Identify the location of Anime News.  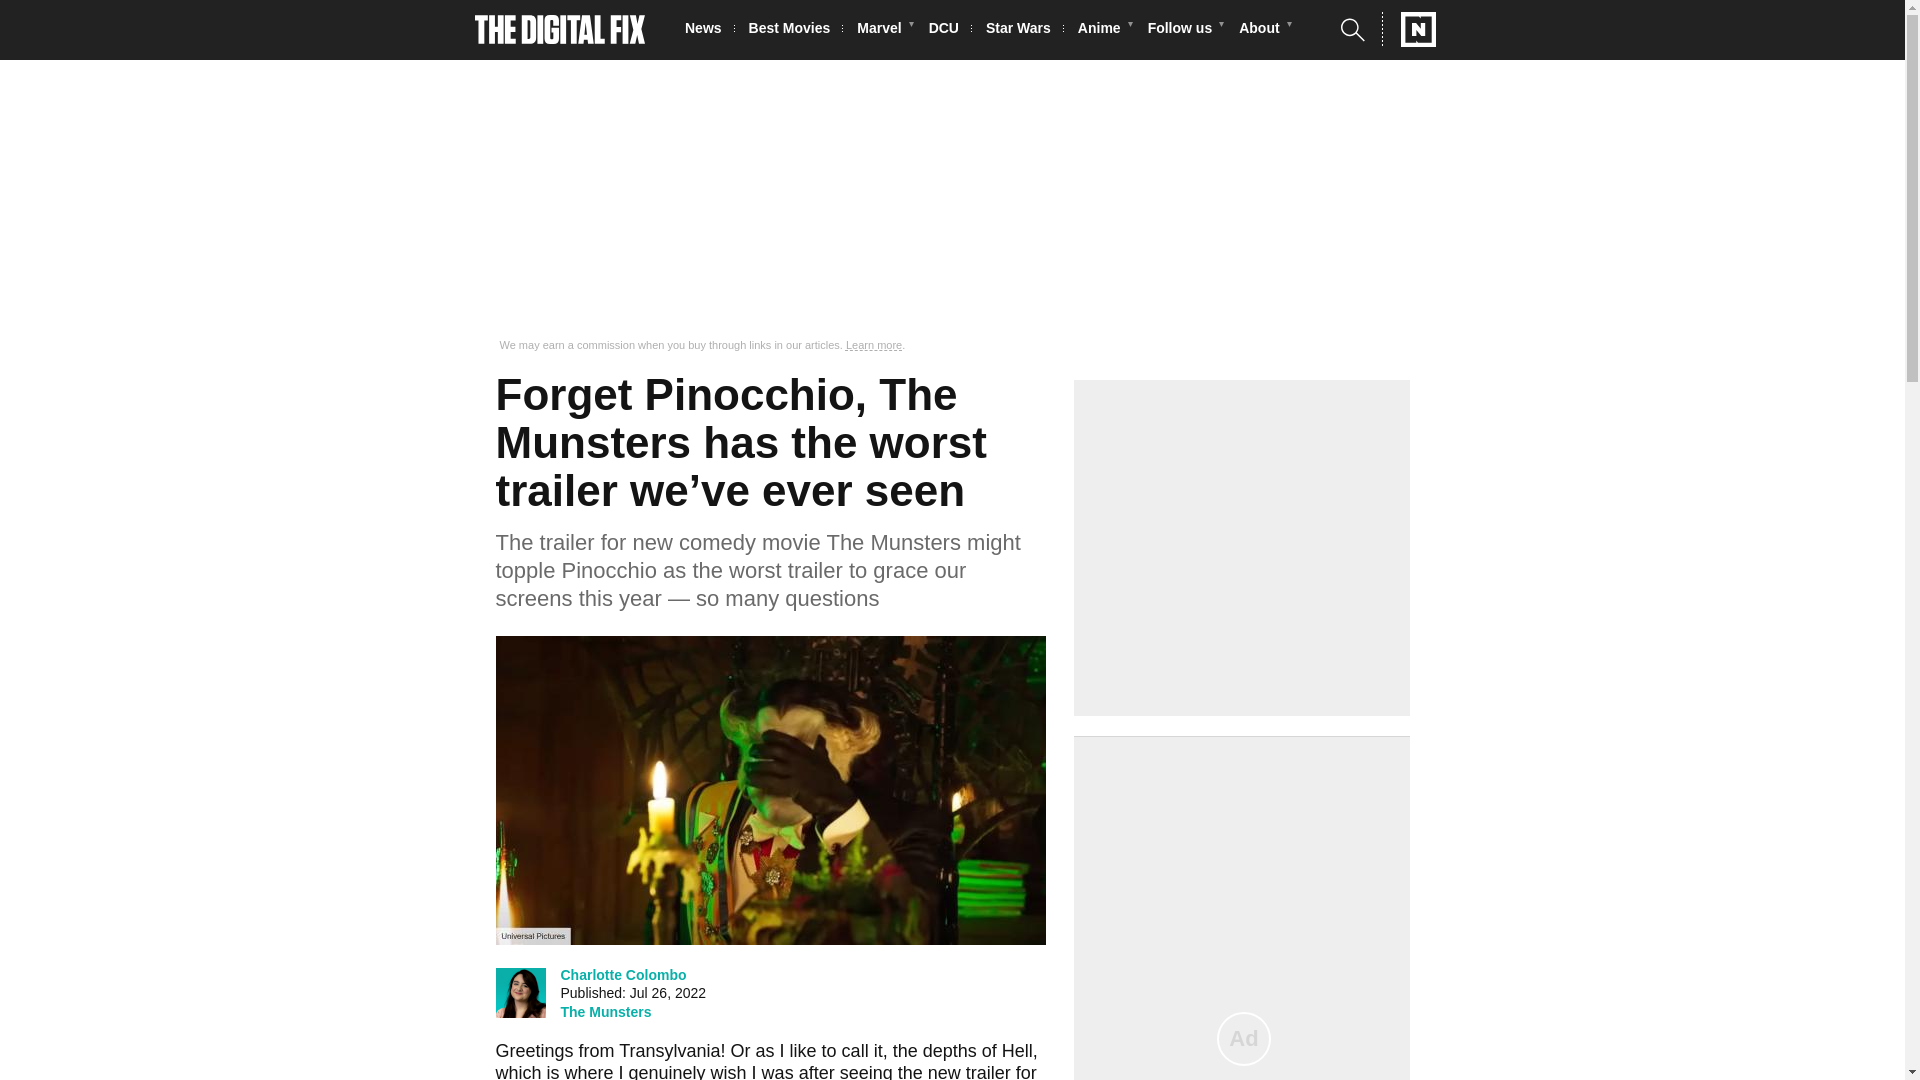
(1104, 30).